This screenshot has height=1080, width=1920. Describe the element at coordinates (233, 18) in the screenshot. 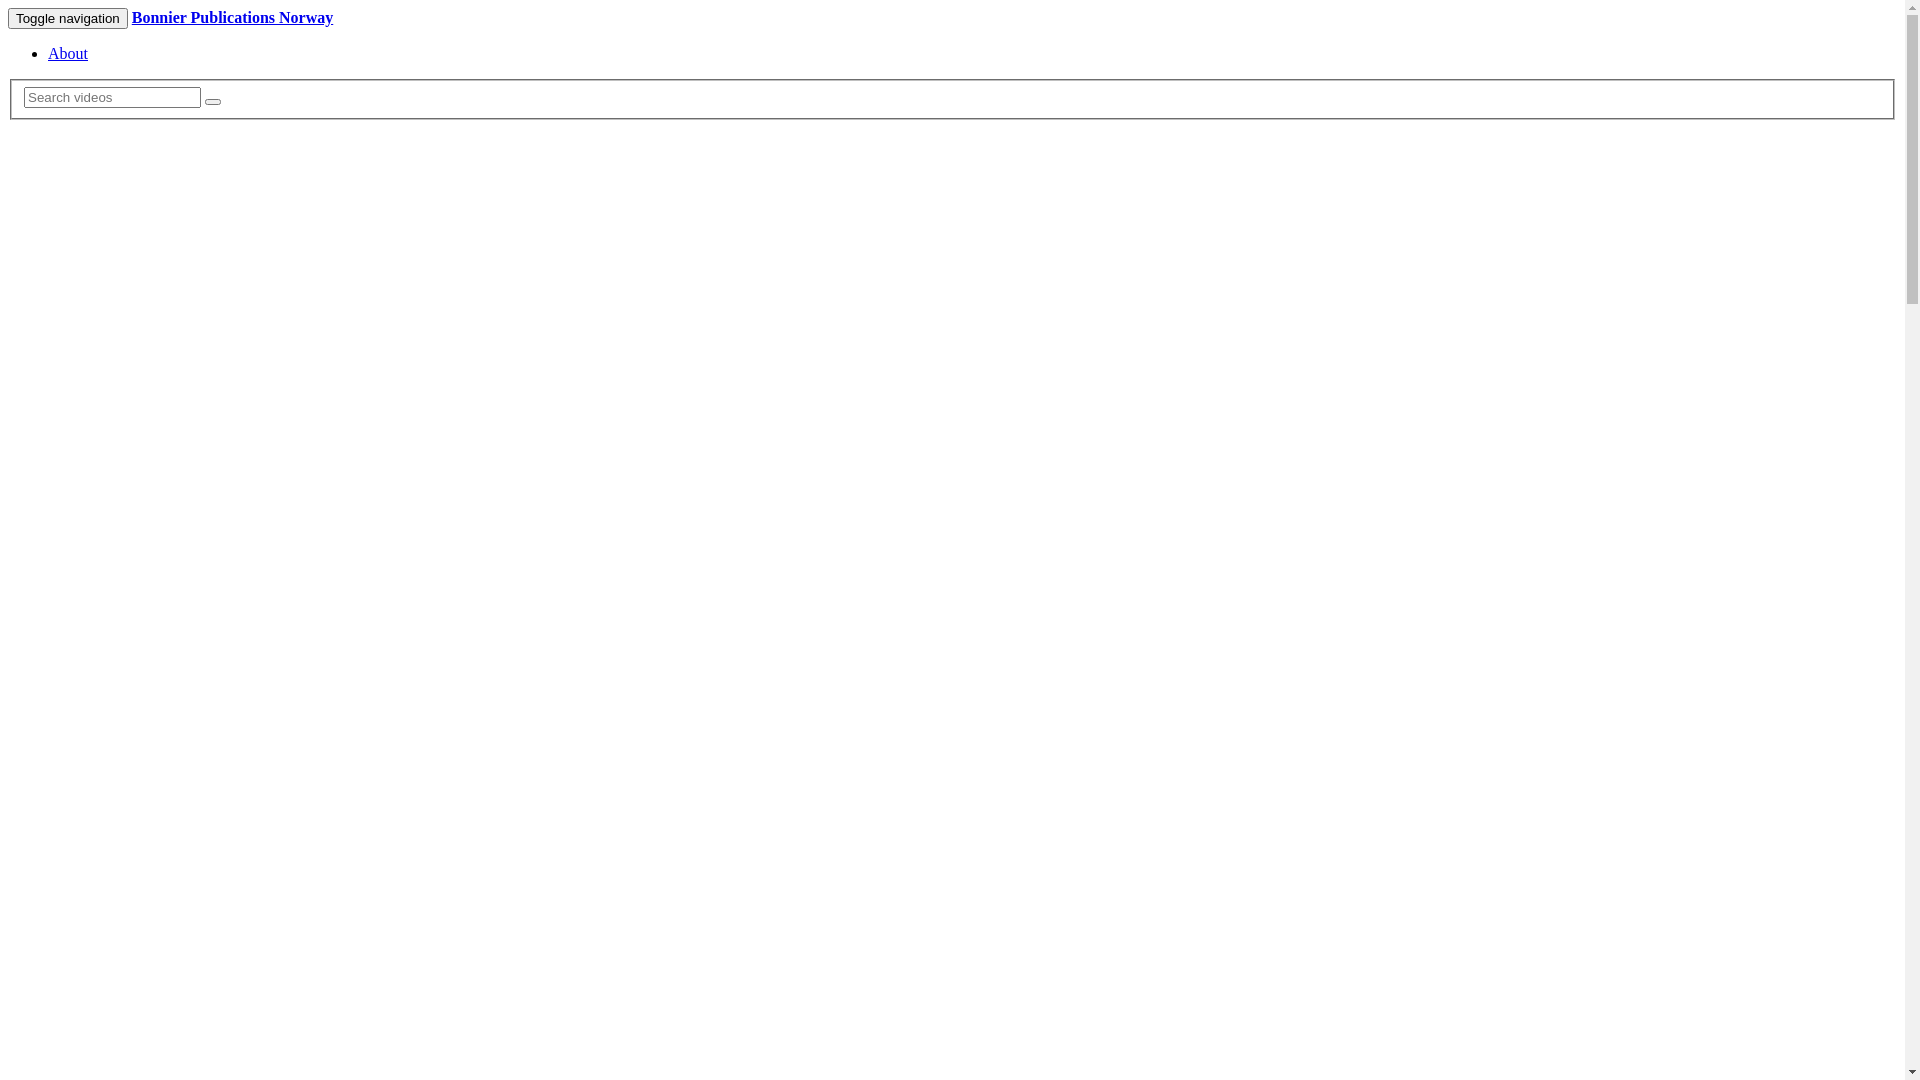

I see `Bonnier Publications Norway` at that location.